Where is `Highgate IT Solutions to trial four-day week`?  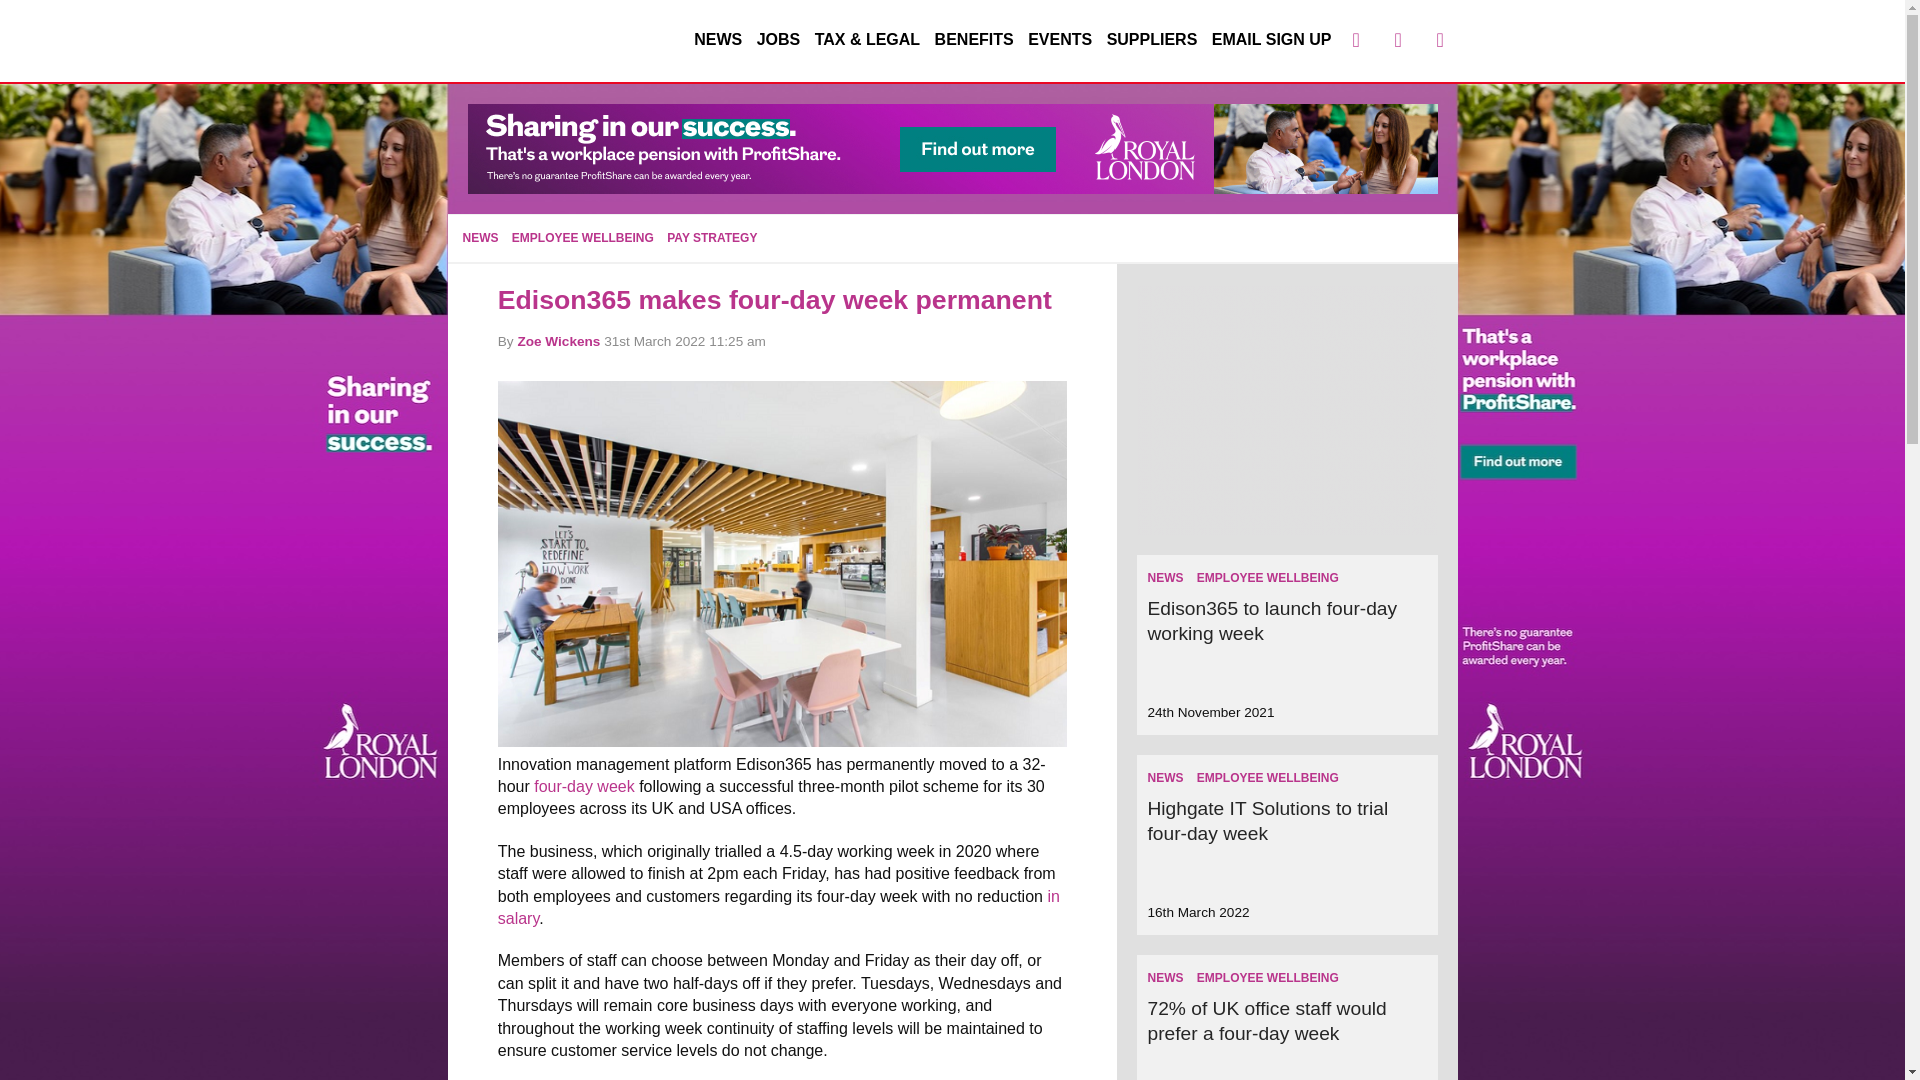
Highgate IT Solutions to trial four-day week is located at coordinates (1267, 820).